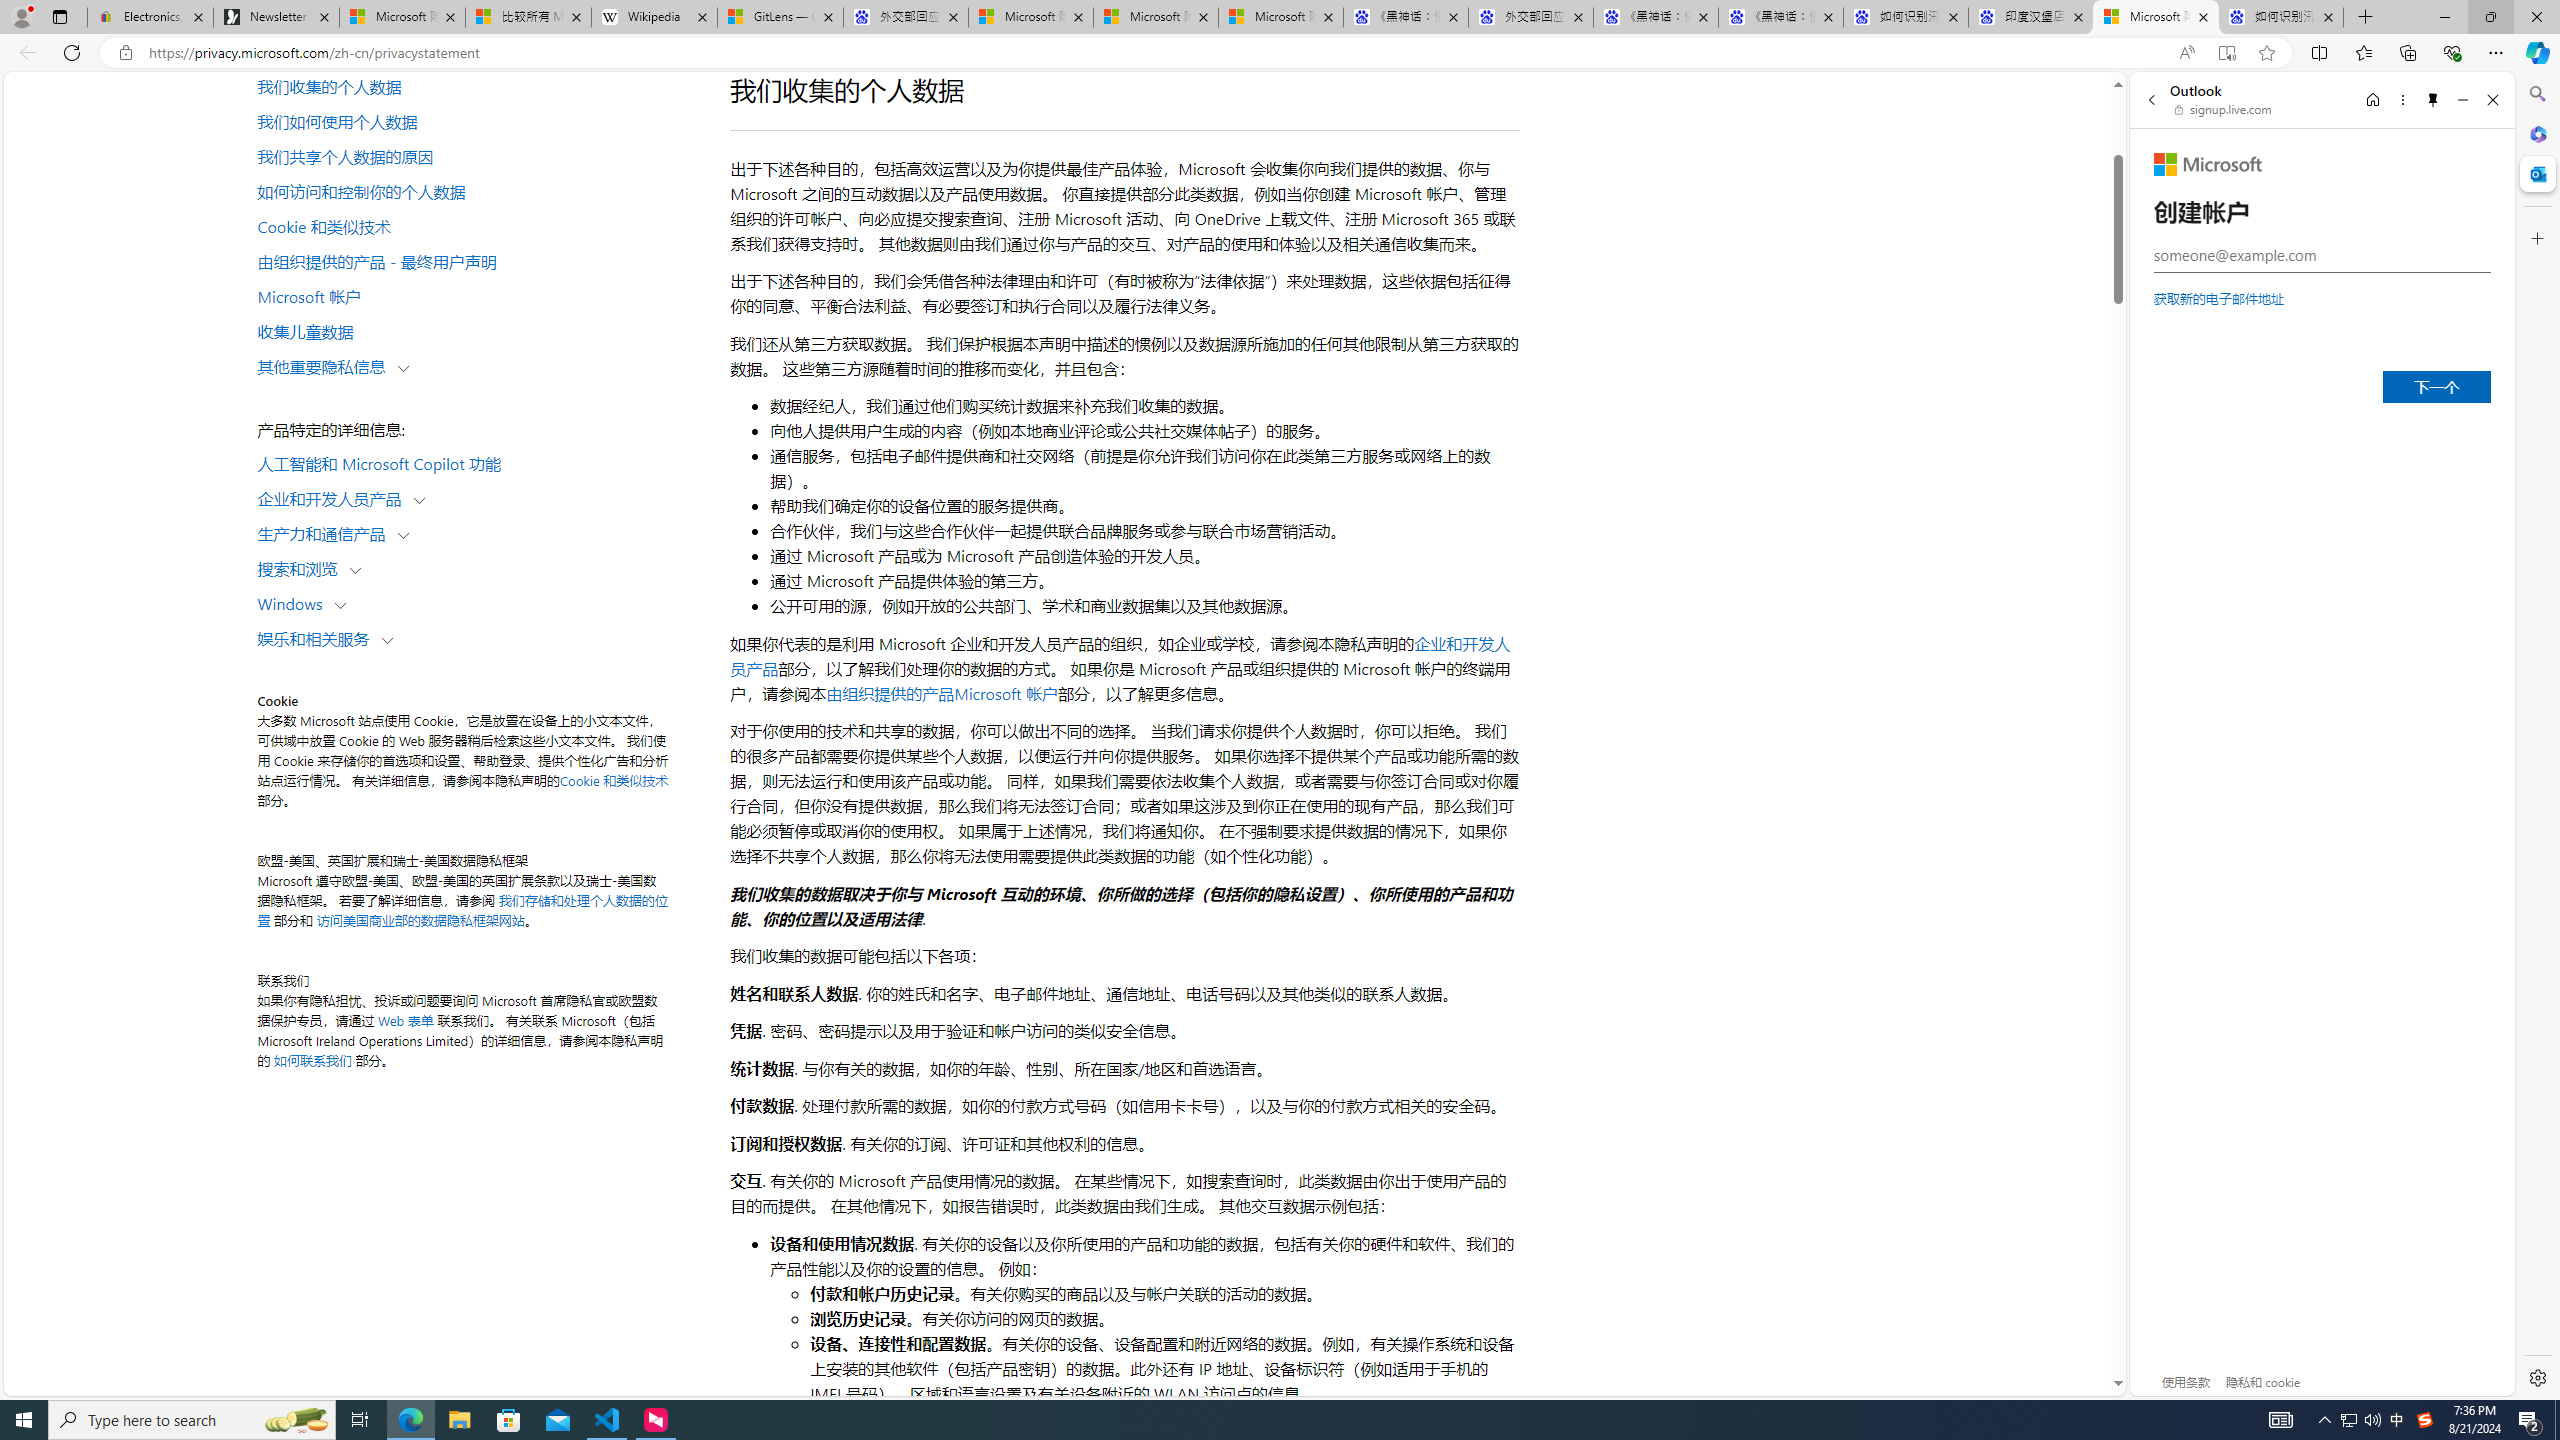 The width and height of the screenshot is (2560, 1440). Describe the element at coordinates (2226, 53) in the screenshot. I see `Enter Immersive Reader (F9)` at that location.